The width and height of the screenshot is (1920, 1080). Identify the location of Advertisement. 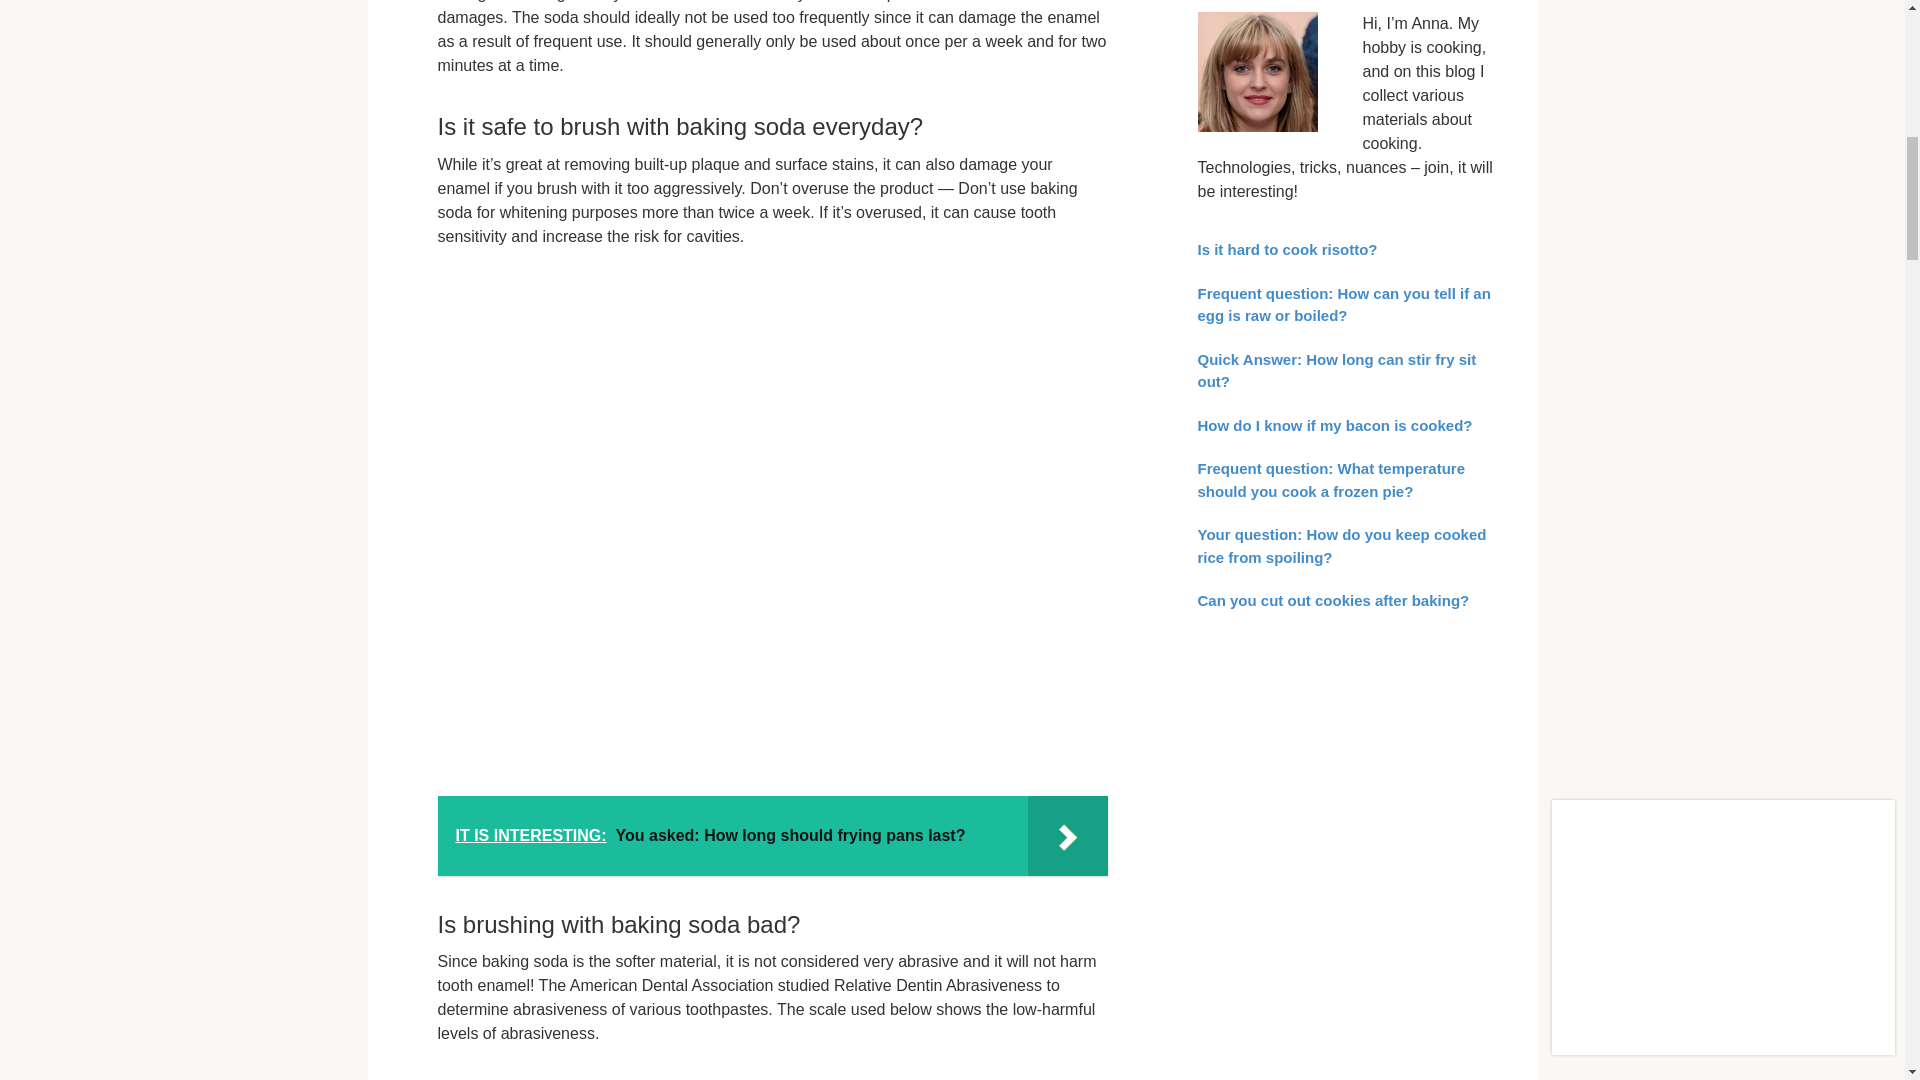
(1348, 804).